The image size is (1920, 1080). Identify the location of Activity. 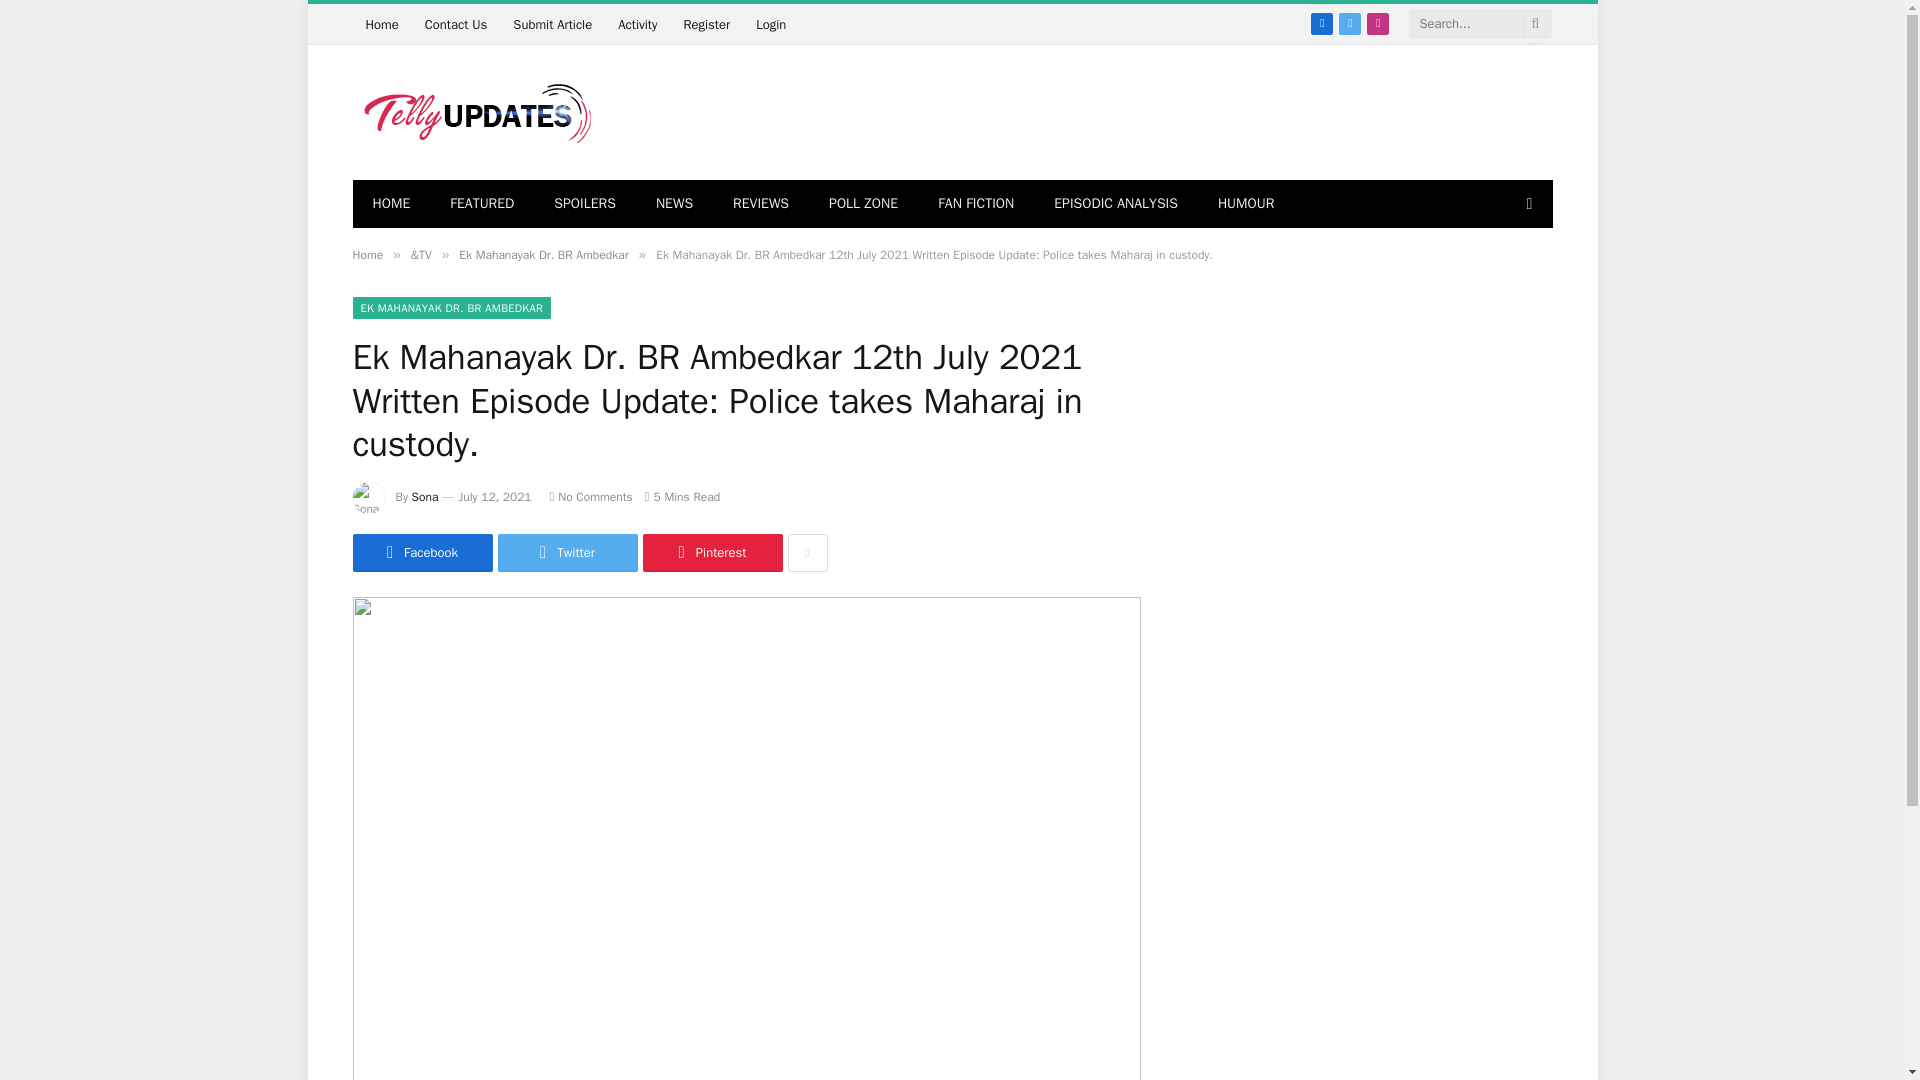
(637, 24).